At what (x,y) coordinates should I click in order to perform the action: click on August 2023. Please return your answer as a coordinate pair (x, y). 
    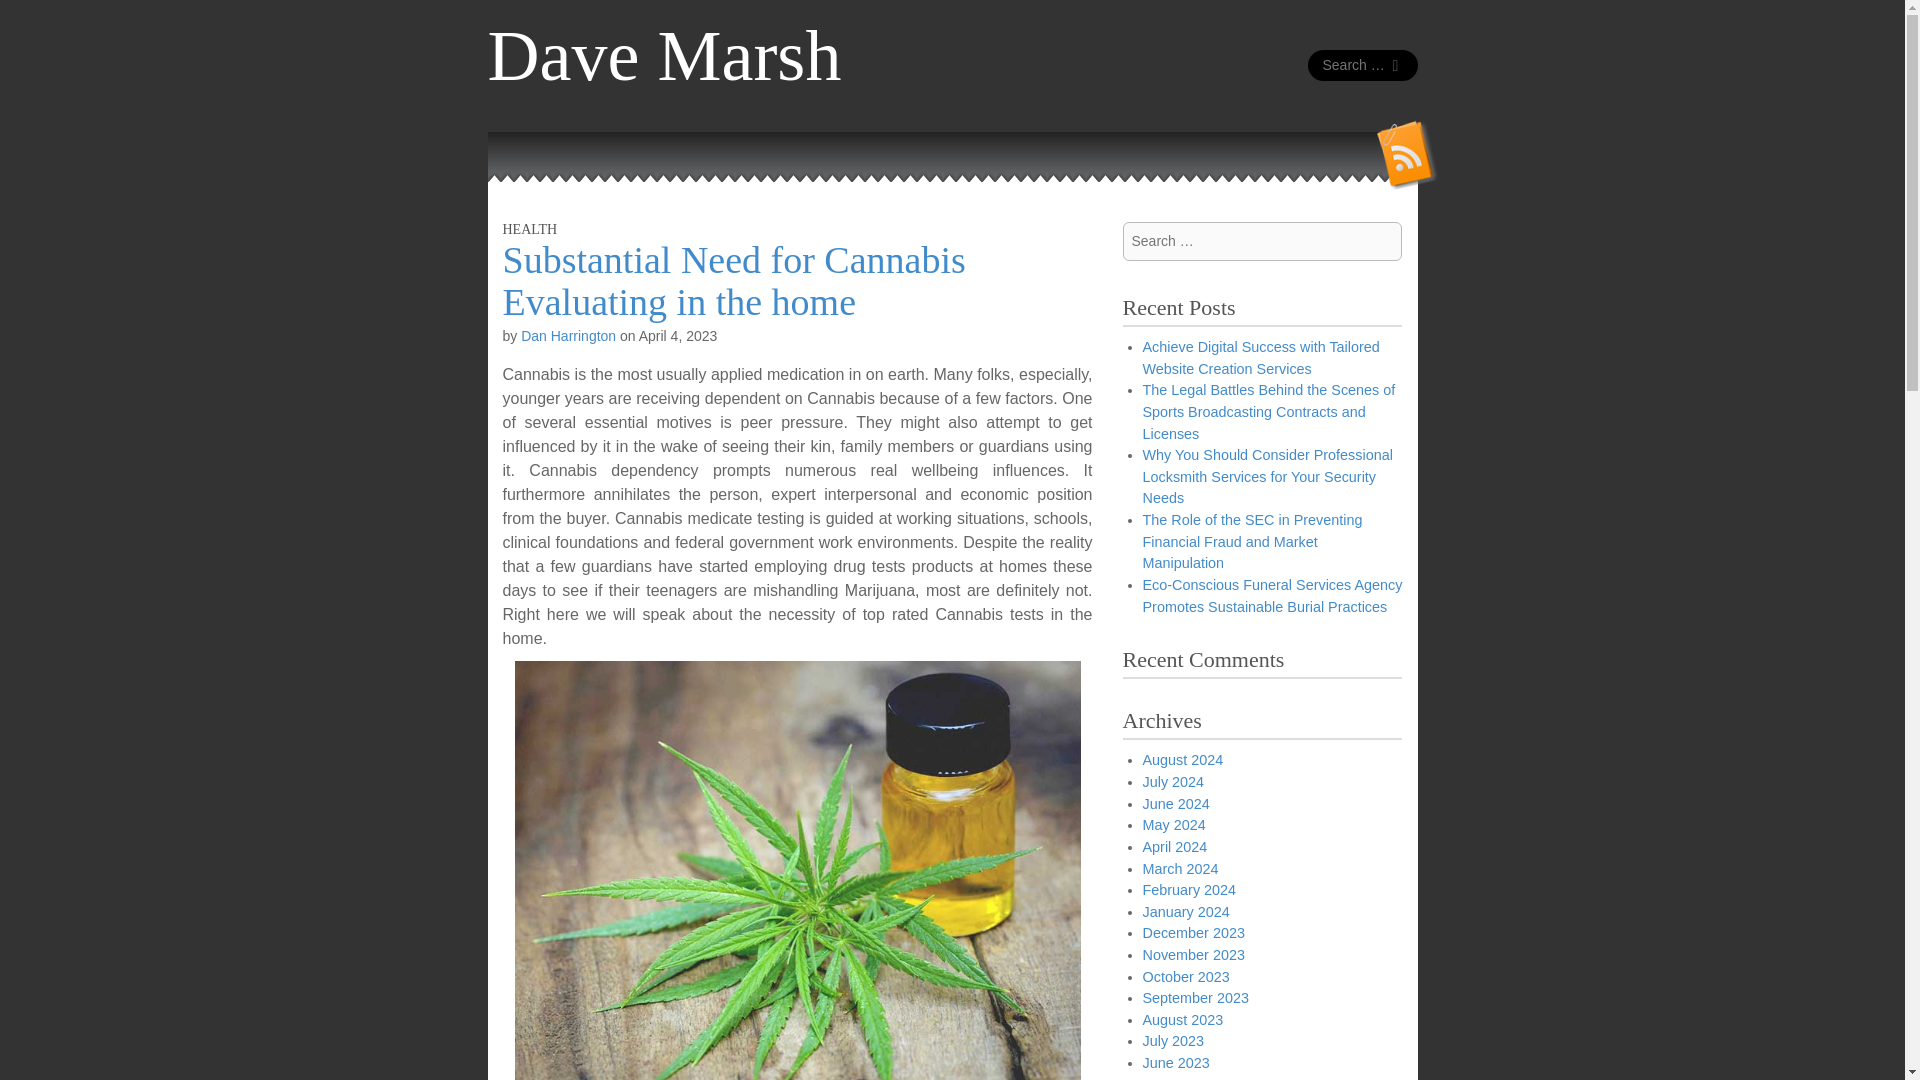
    Looking at the image, I should click on (1182, 1020).